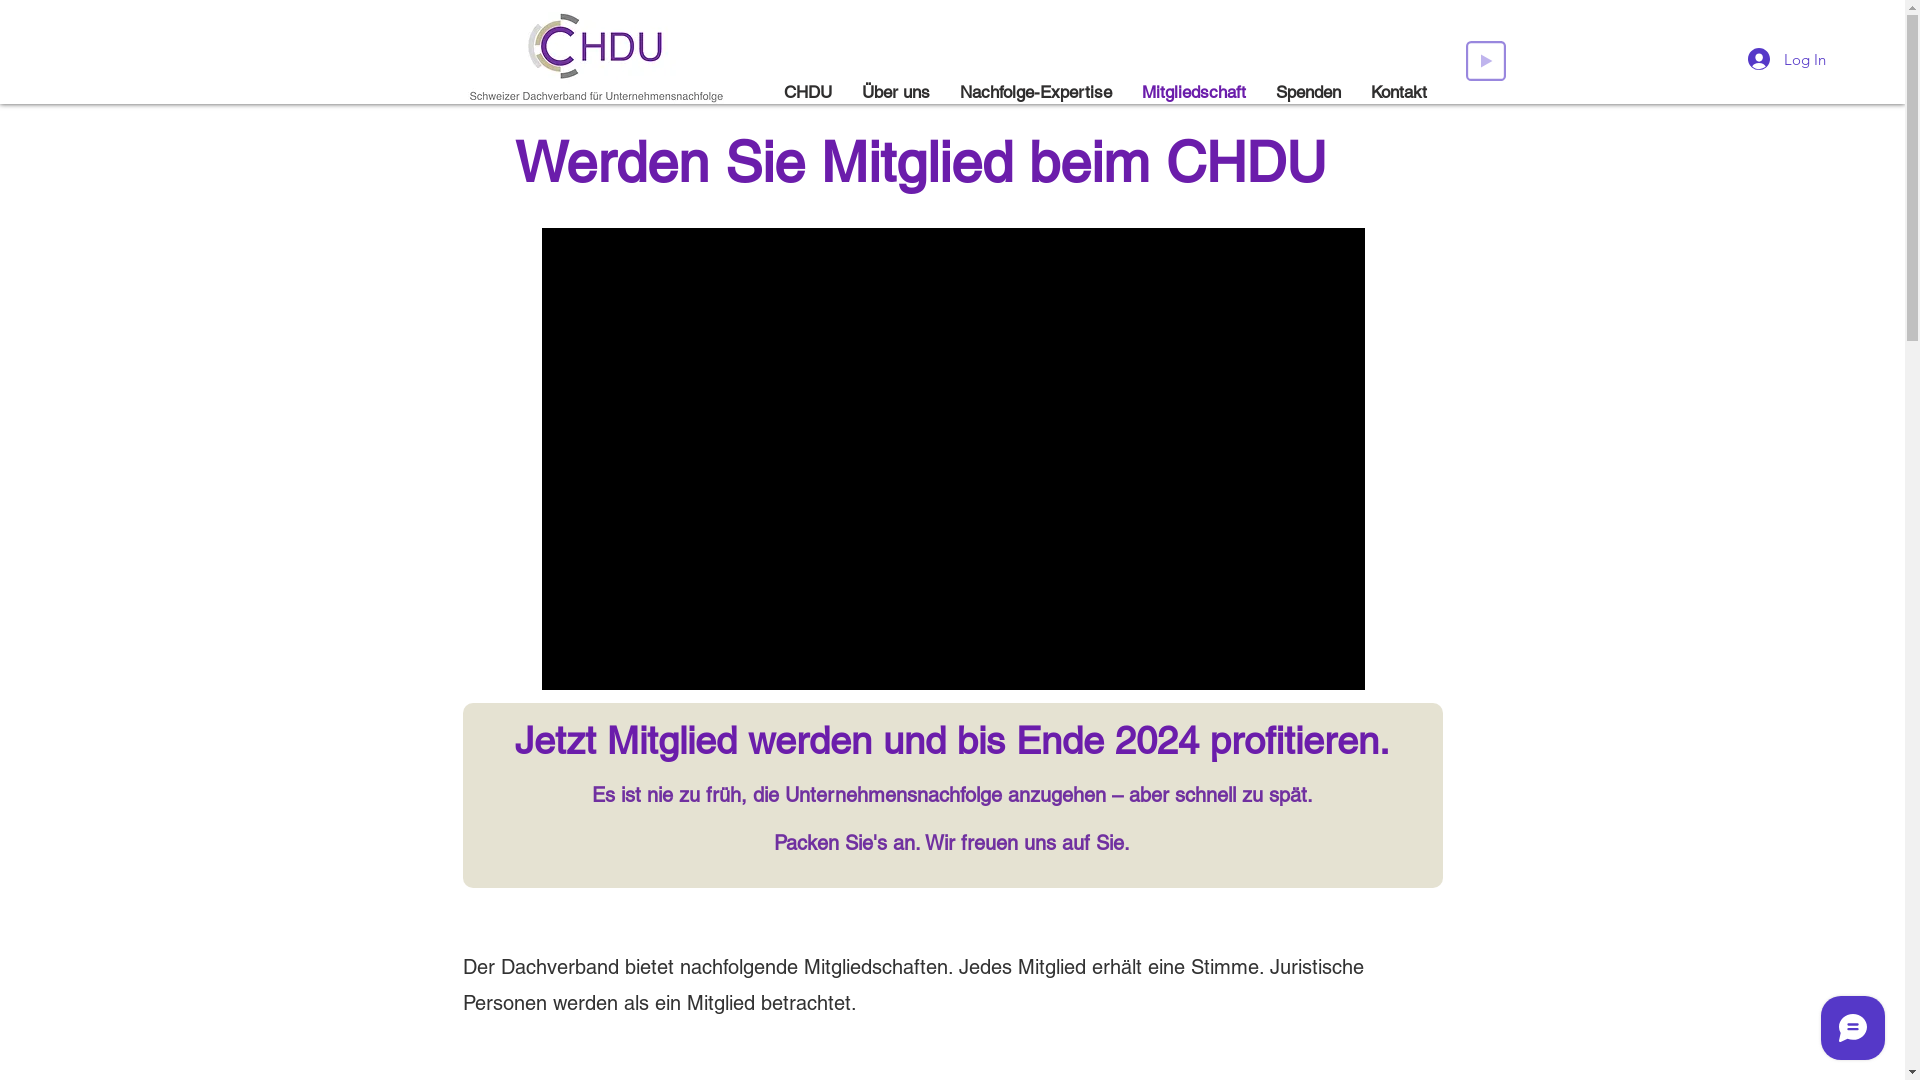  What do you see at coordinates (1308, 92) in the screenshot?
I see `Spenden` at bounding box center [1308, 92].